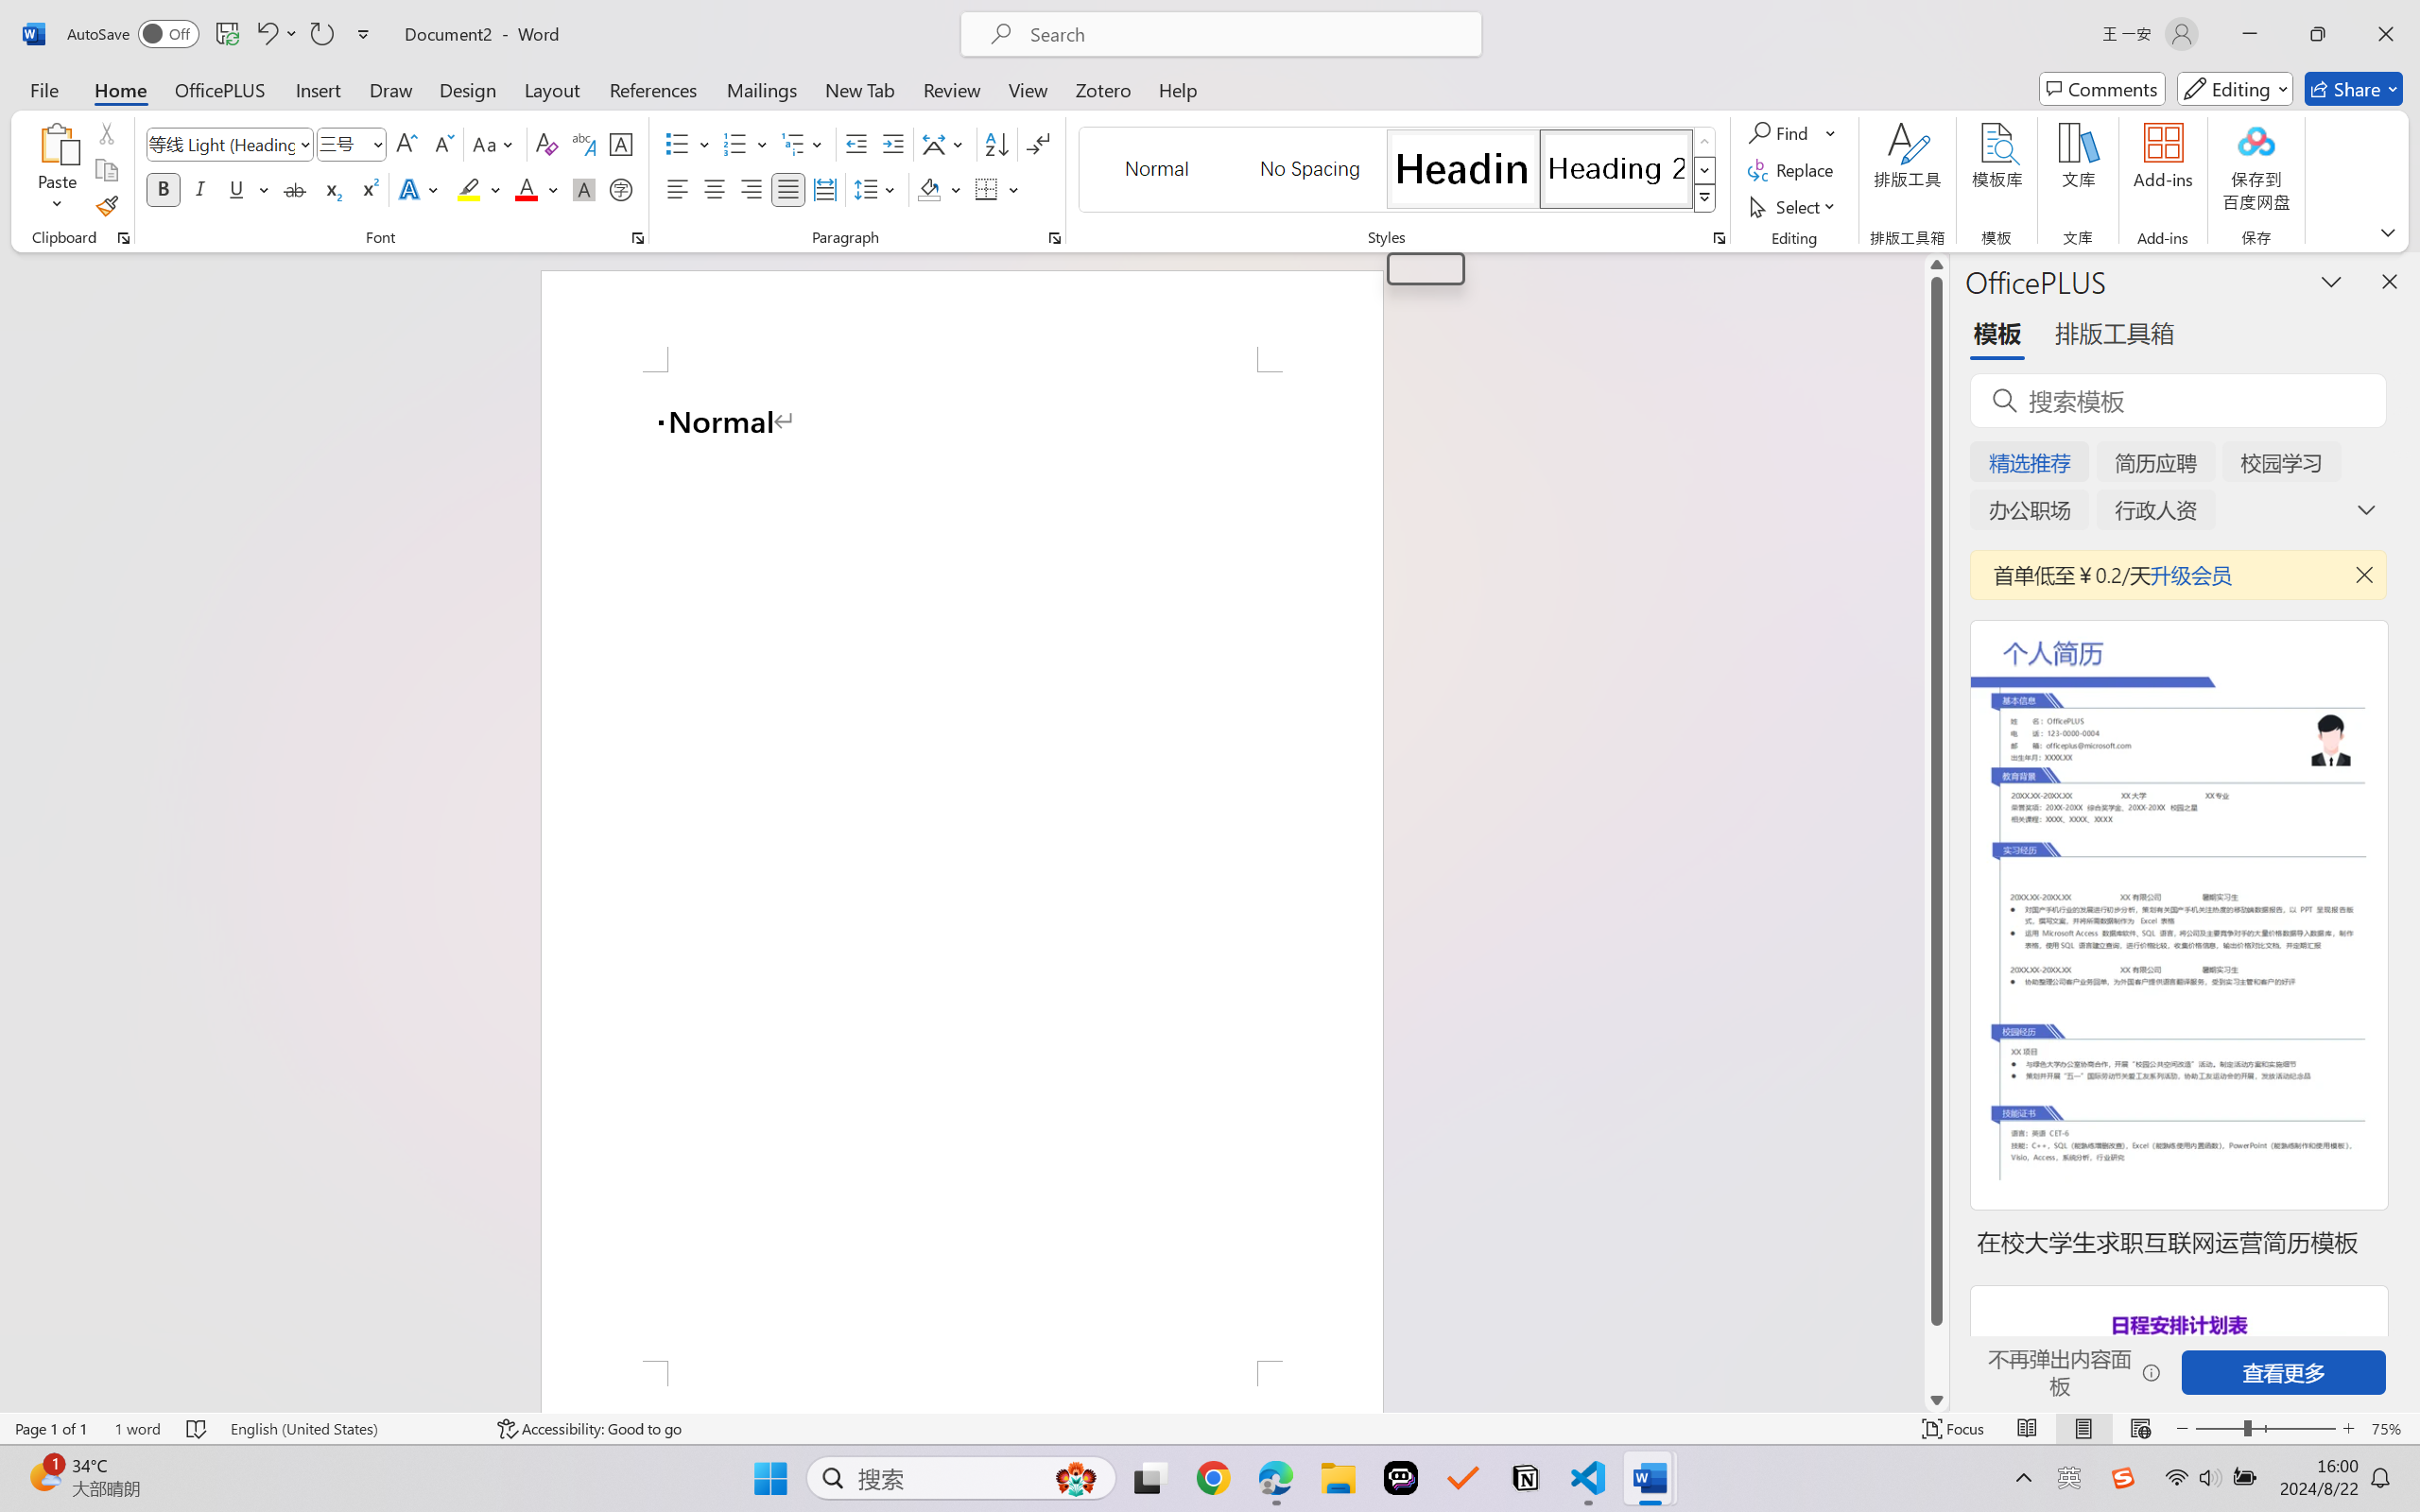 The height and width of the screenshot is (1512, 2420). I want to click on Review, so click(952, 89).